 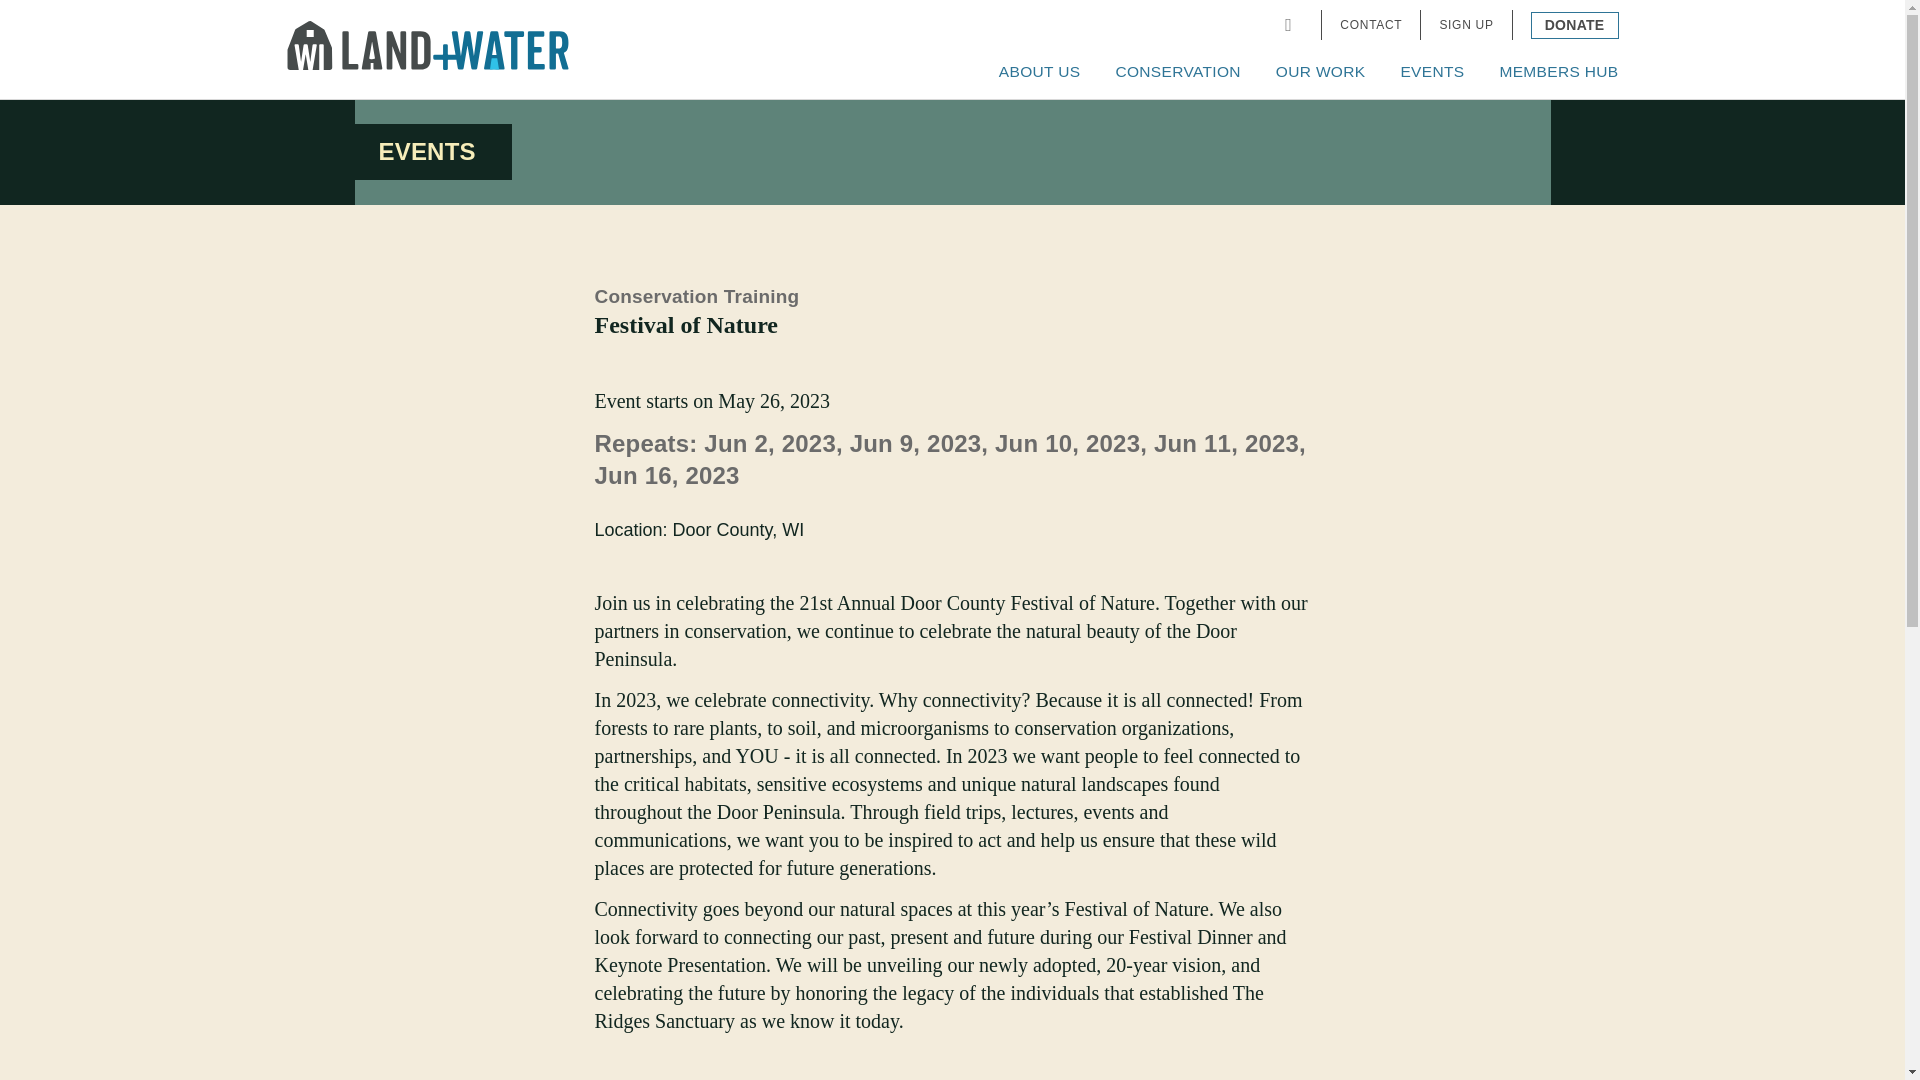 I want to click on EVENTS, so click(x=1431, y=72).